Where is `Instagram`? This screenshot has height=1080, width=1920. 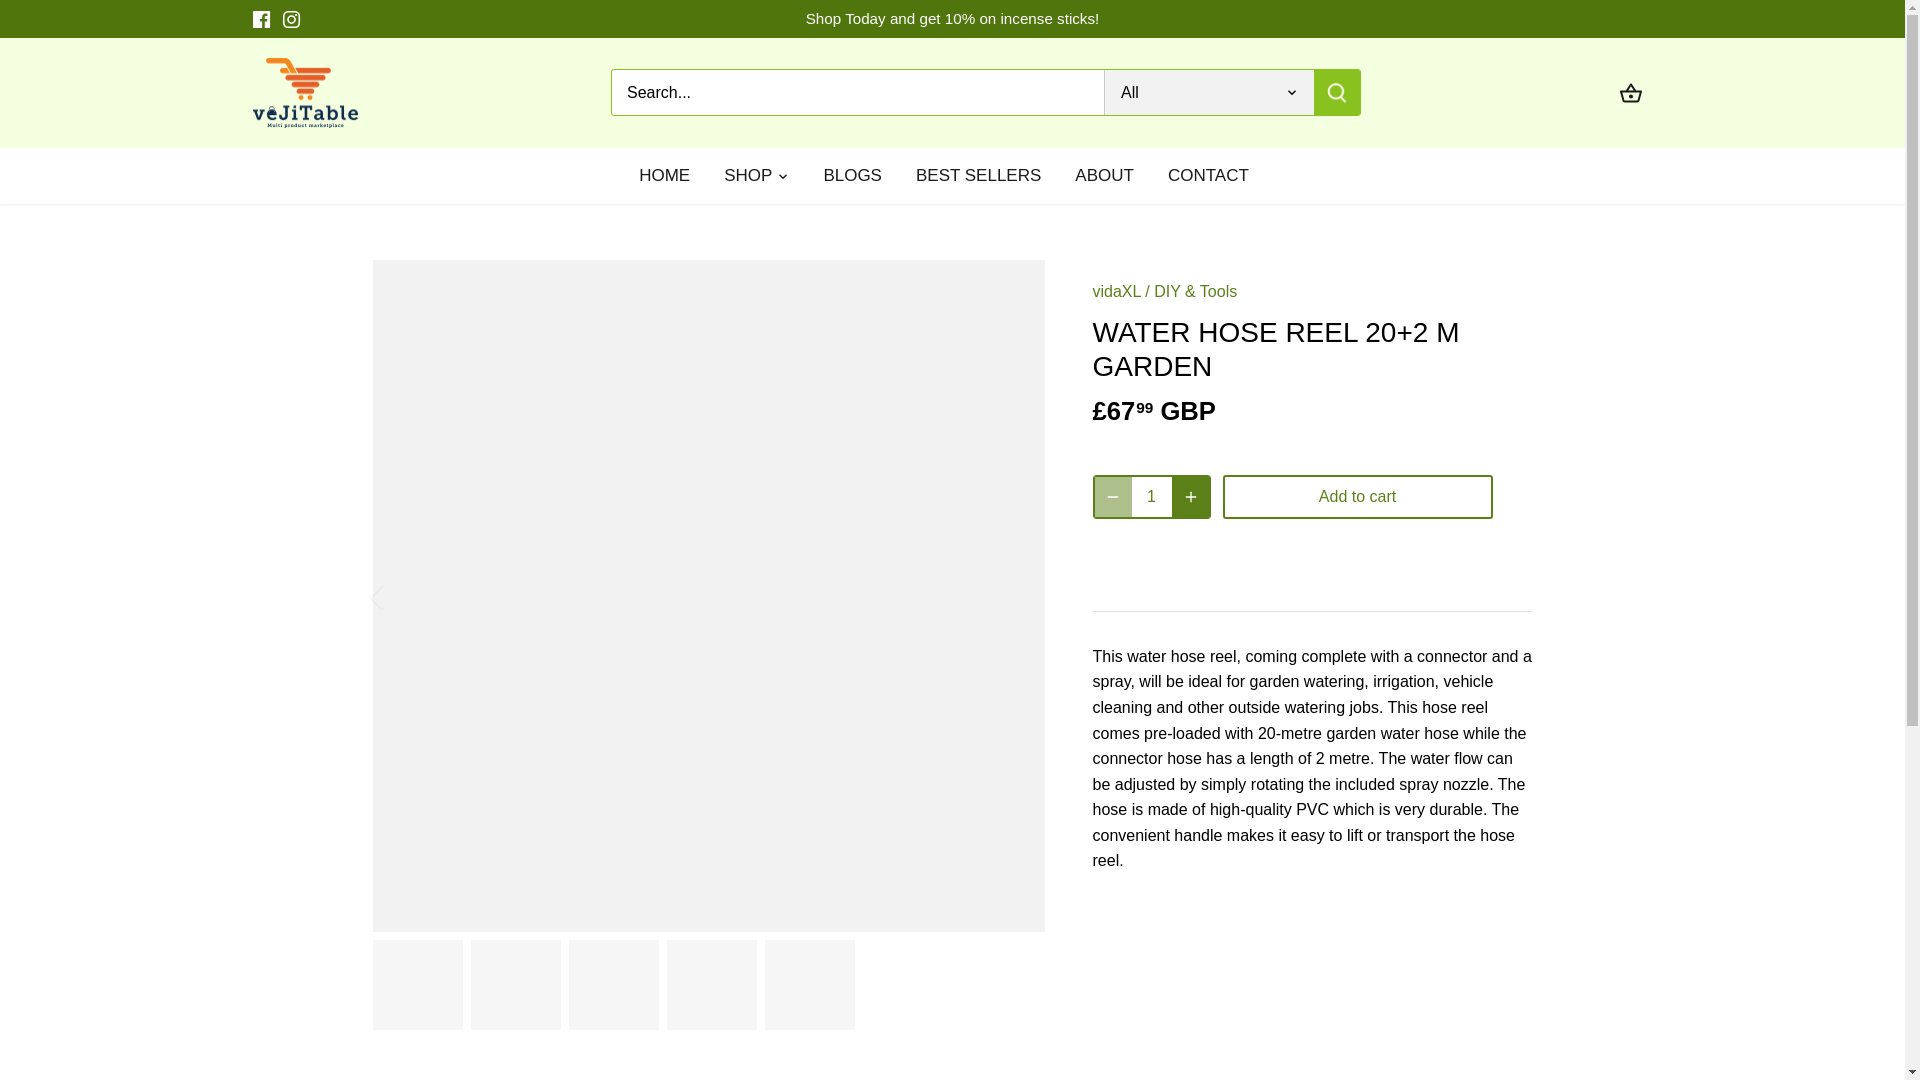
Instagram is located at coordinates (290, 19).